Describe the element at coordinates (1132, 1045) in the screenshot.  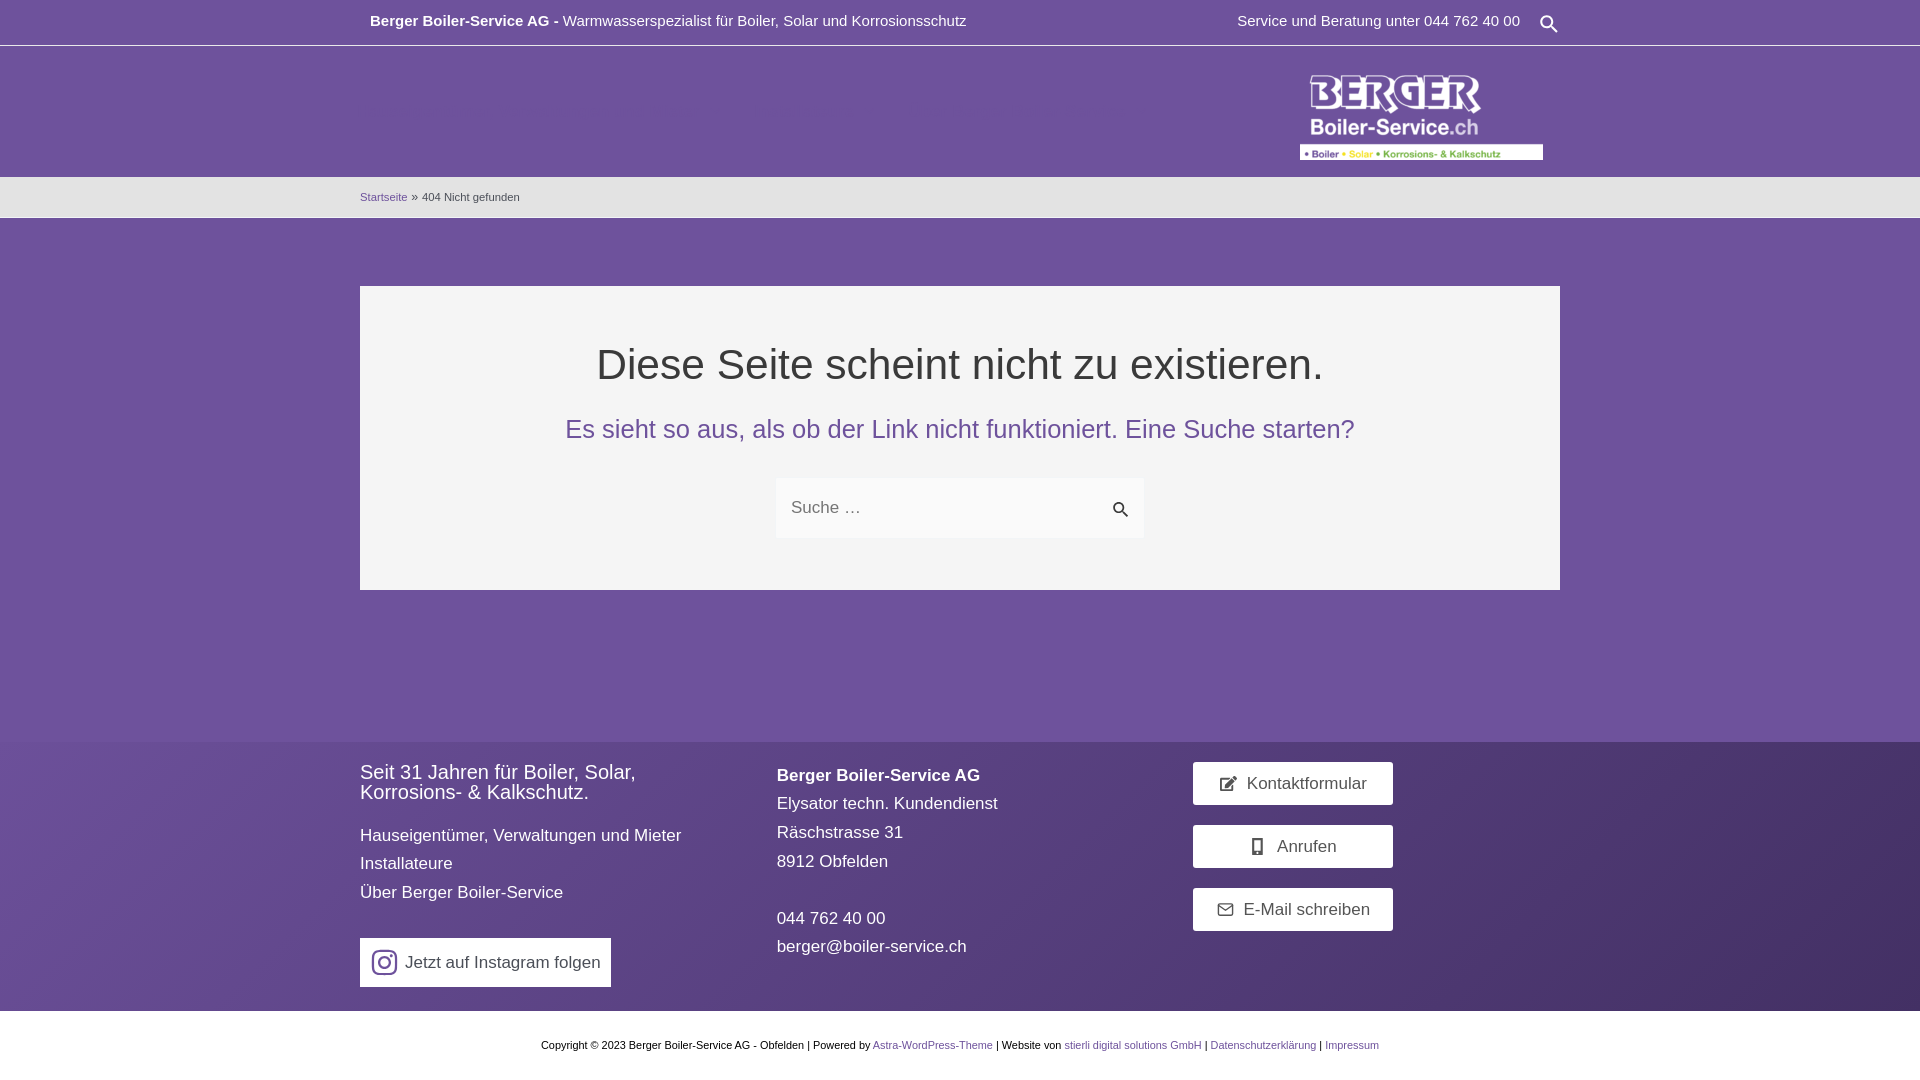
I see `stierli digital solutions GmbH` at that location.